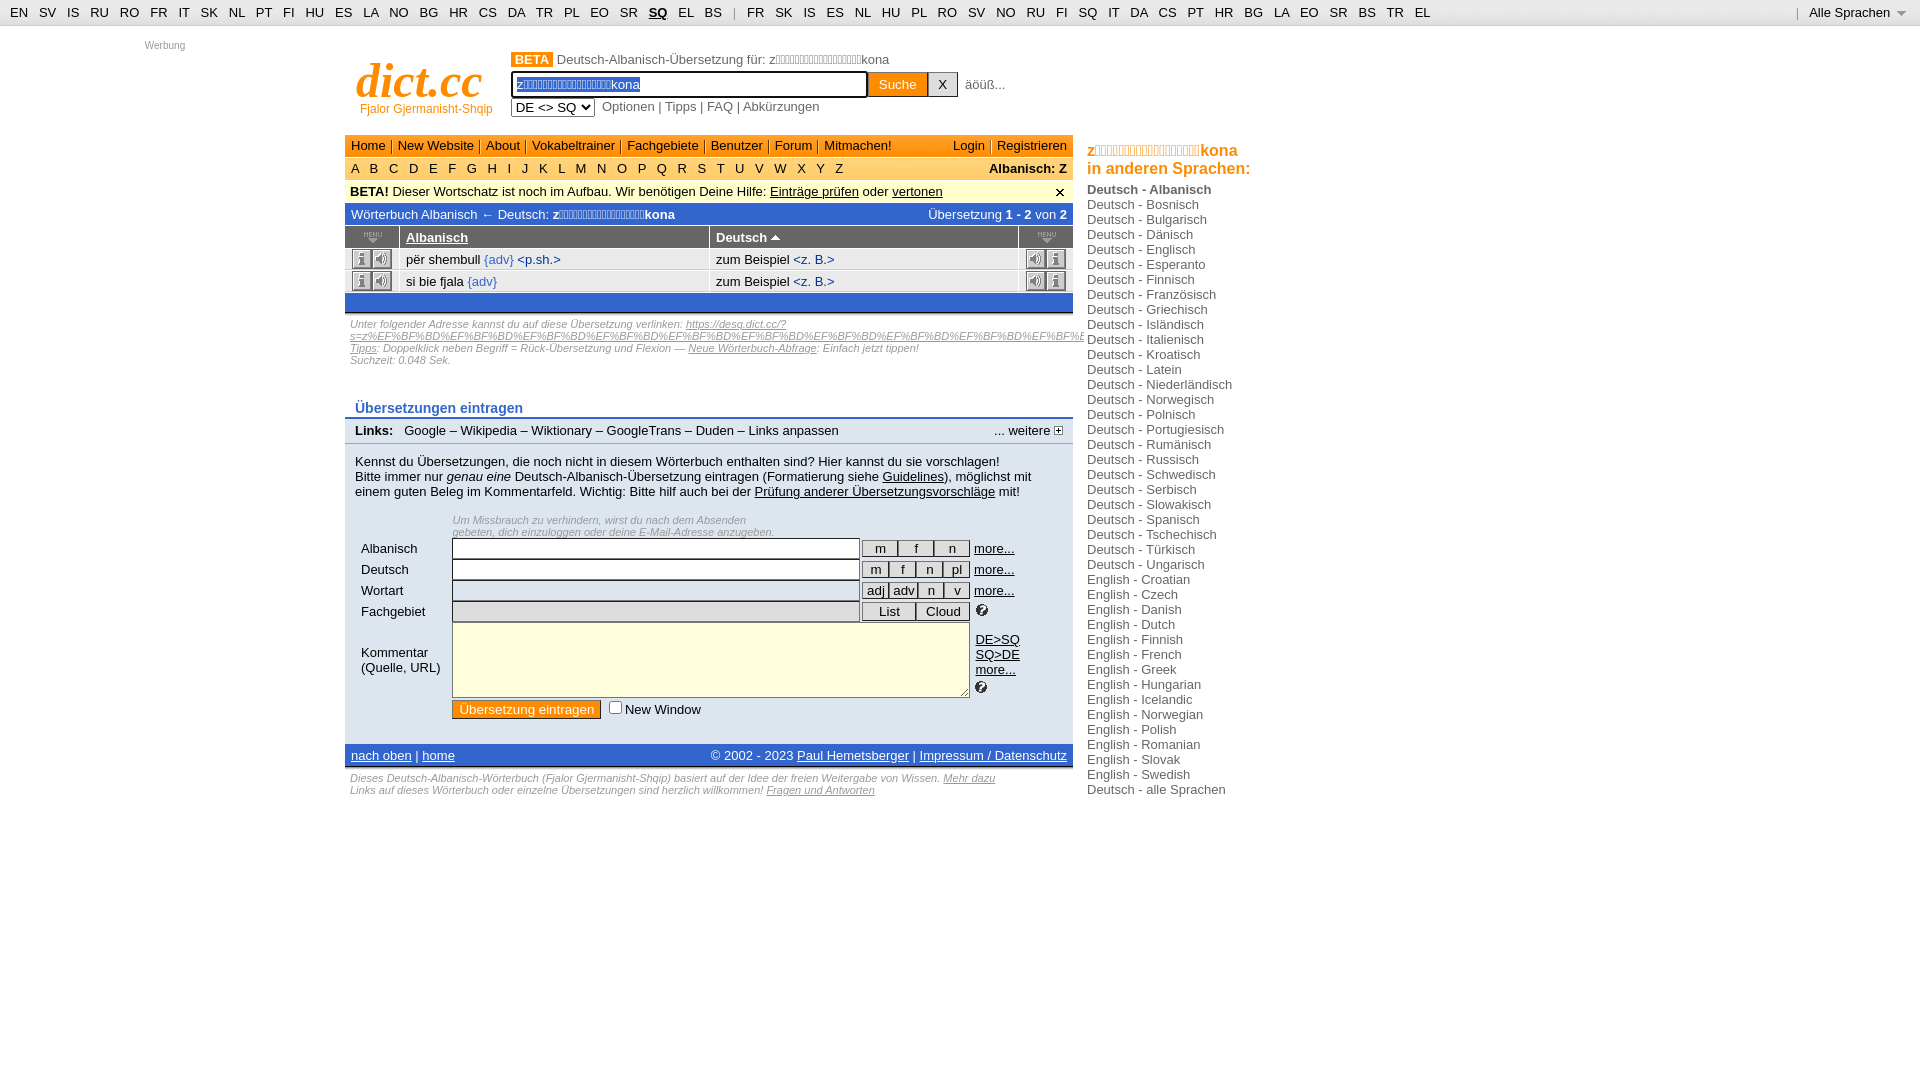  I want to click on Albanisch: Z, so click(1028, 168).